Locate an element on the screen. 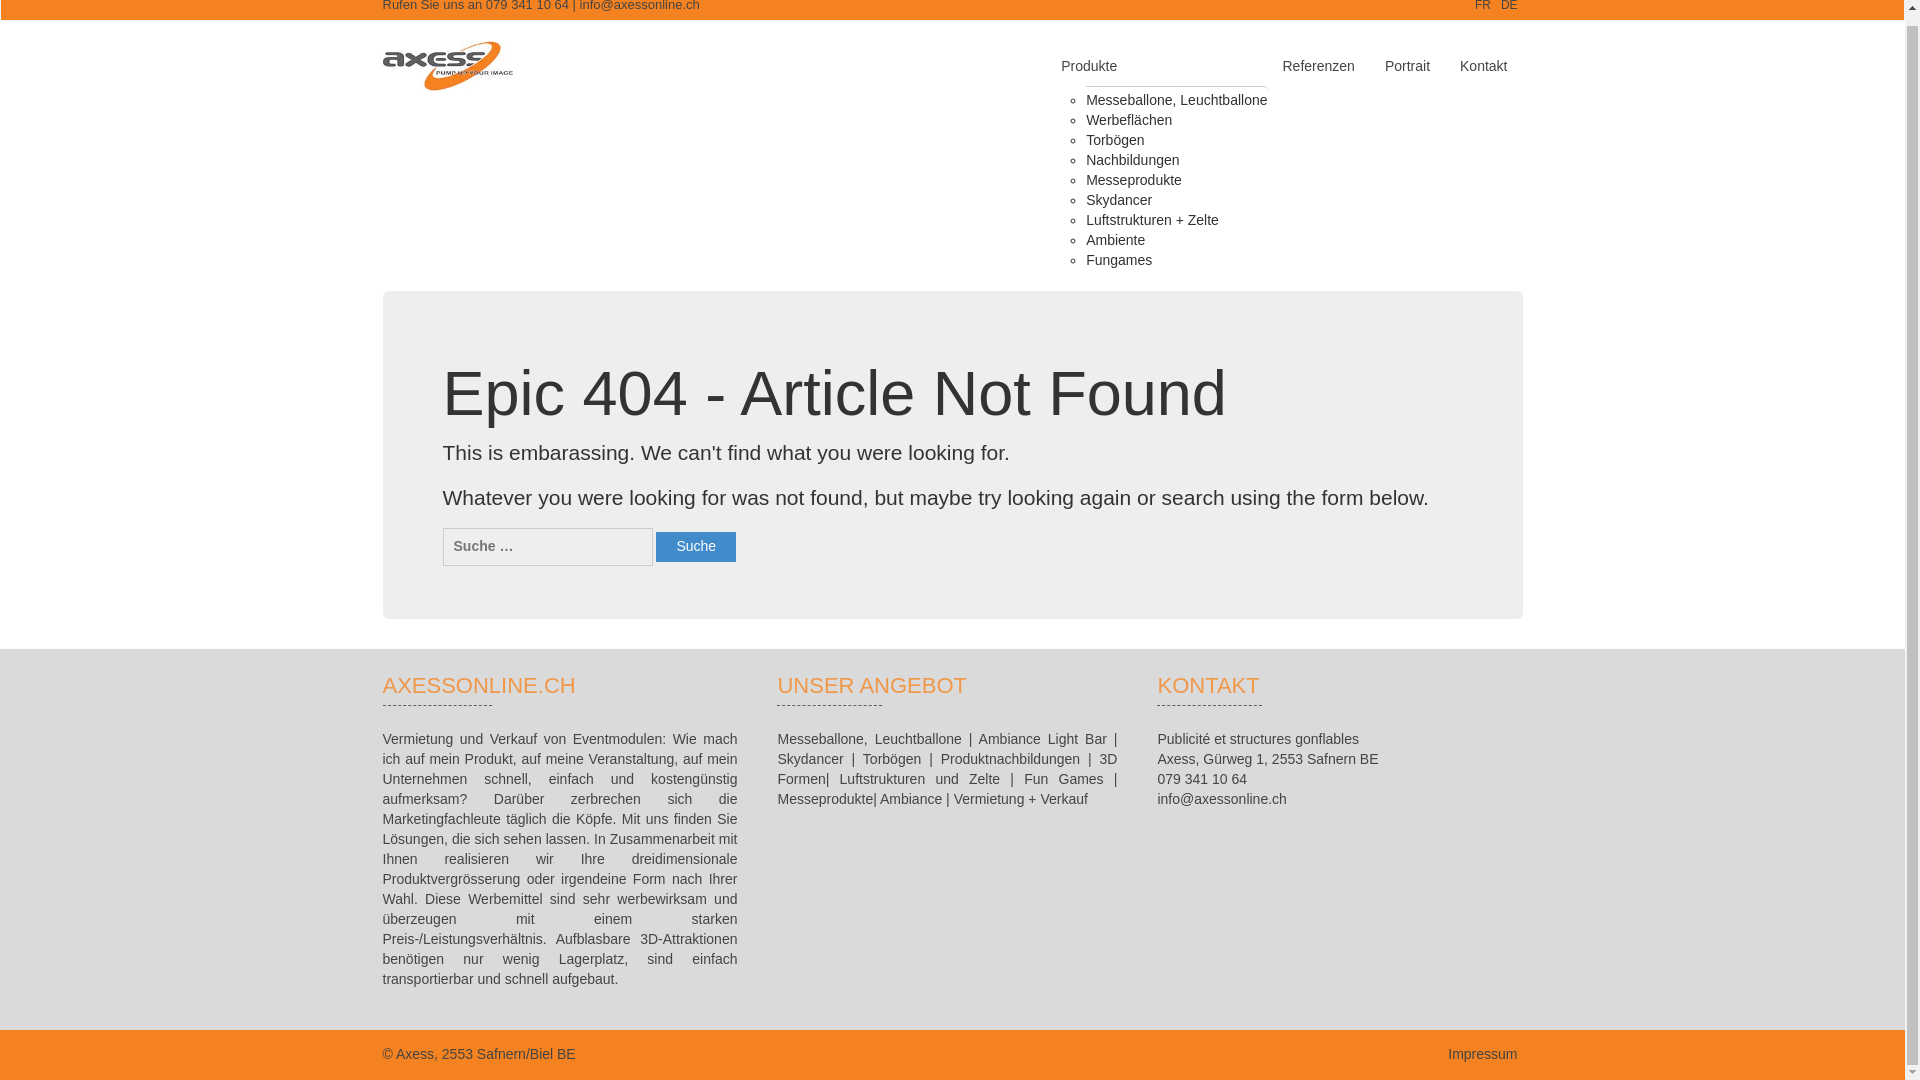  Portrait is located at coordinates (1408, 66).